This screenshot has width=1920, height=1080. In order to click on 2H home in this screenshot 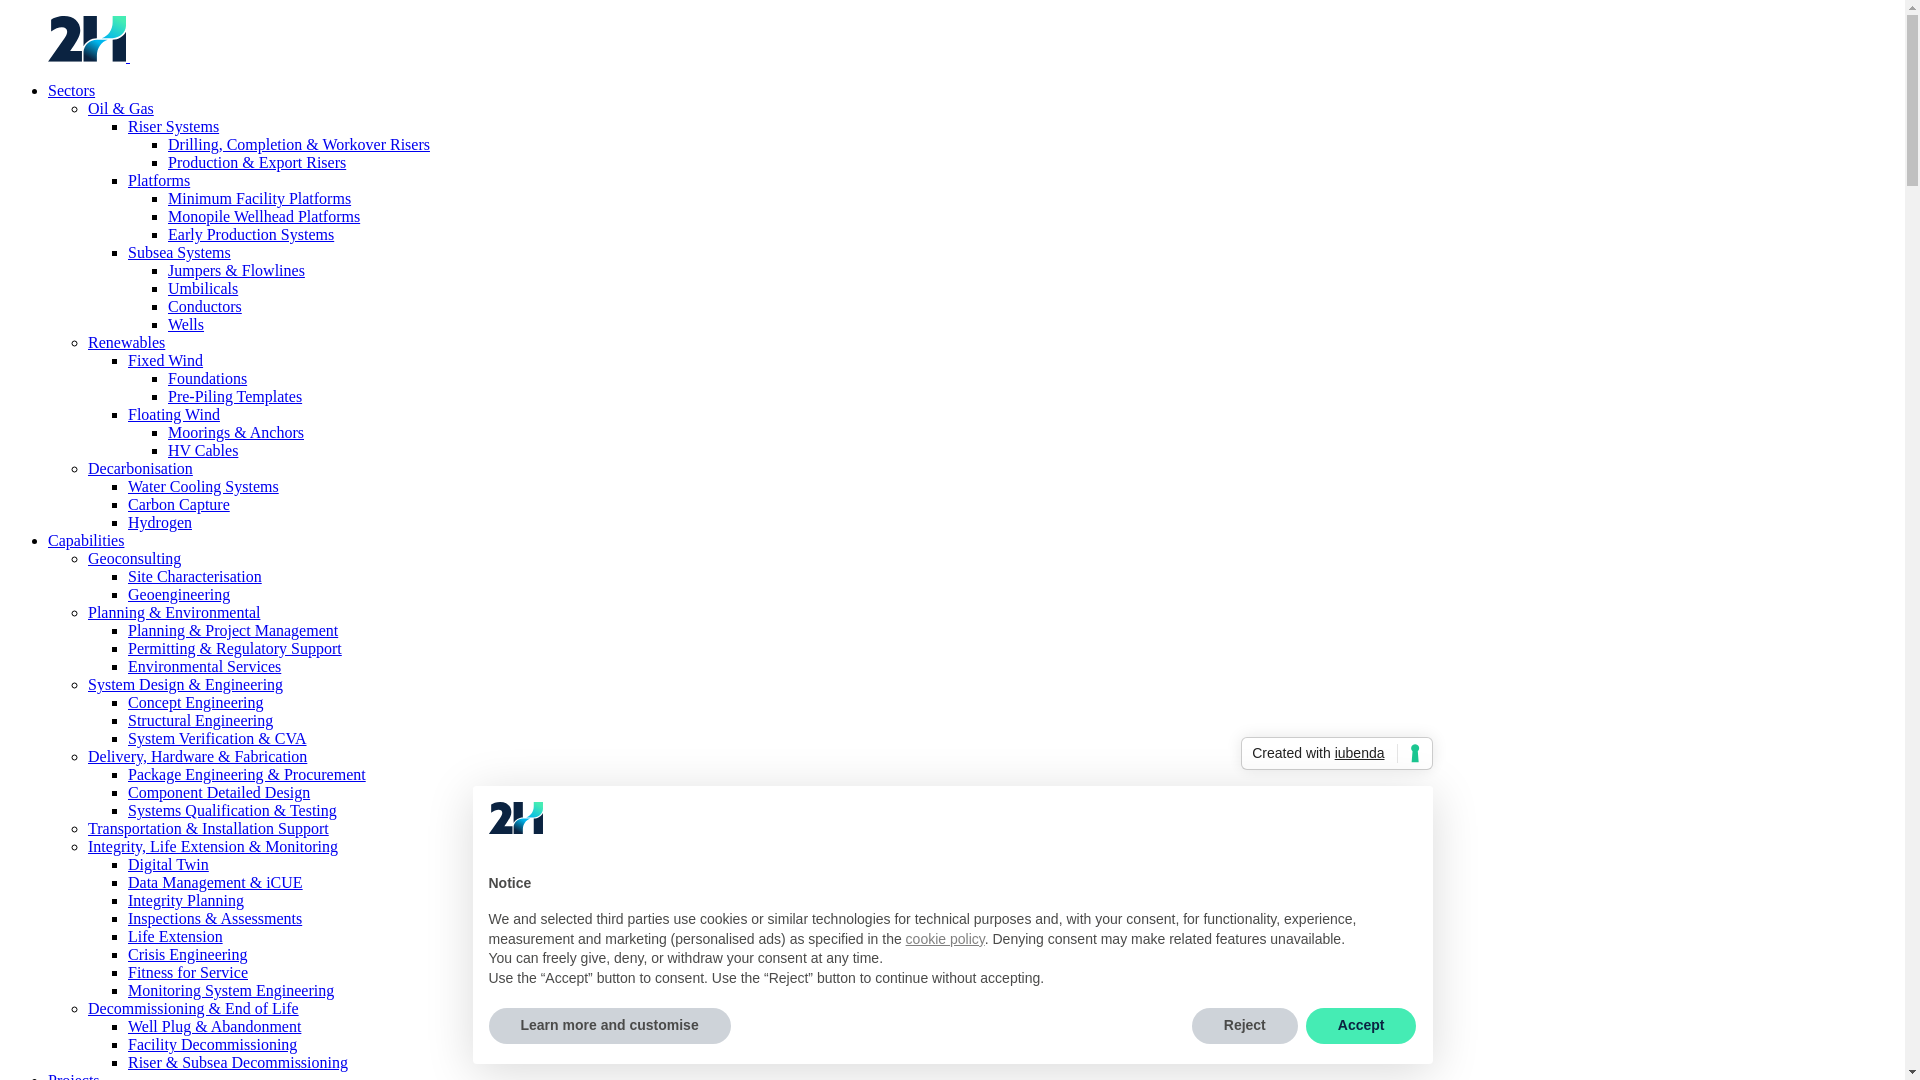, I will do `click(169, 56)`.